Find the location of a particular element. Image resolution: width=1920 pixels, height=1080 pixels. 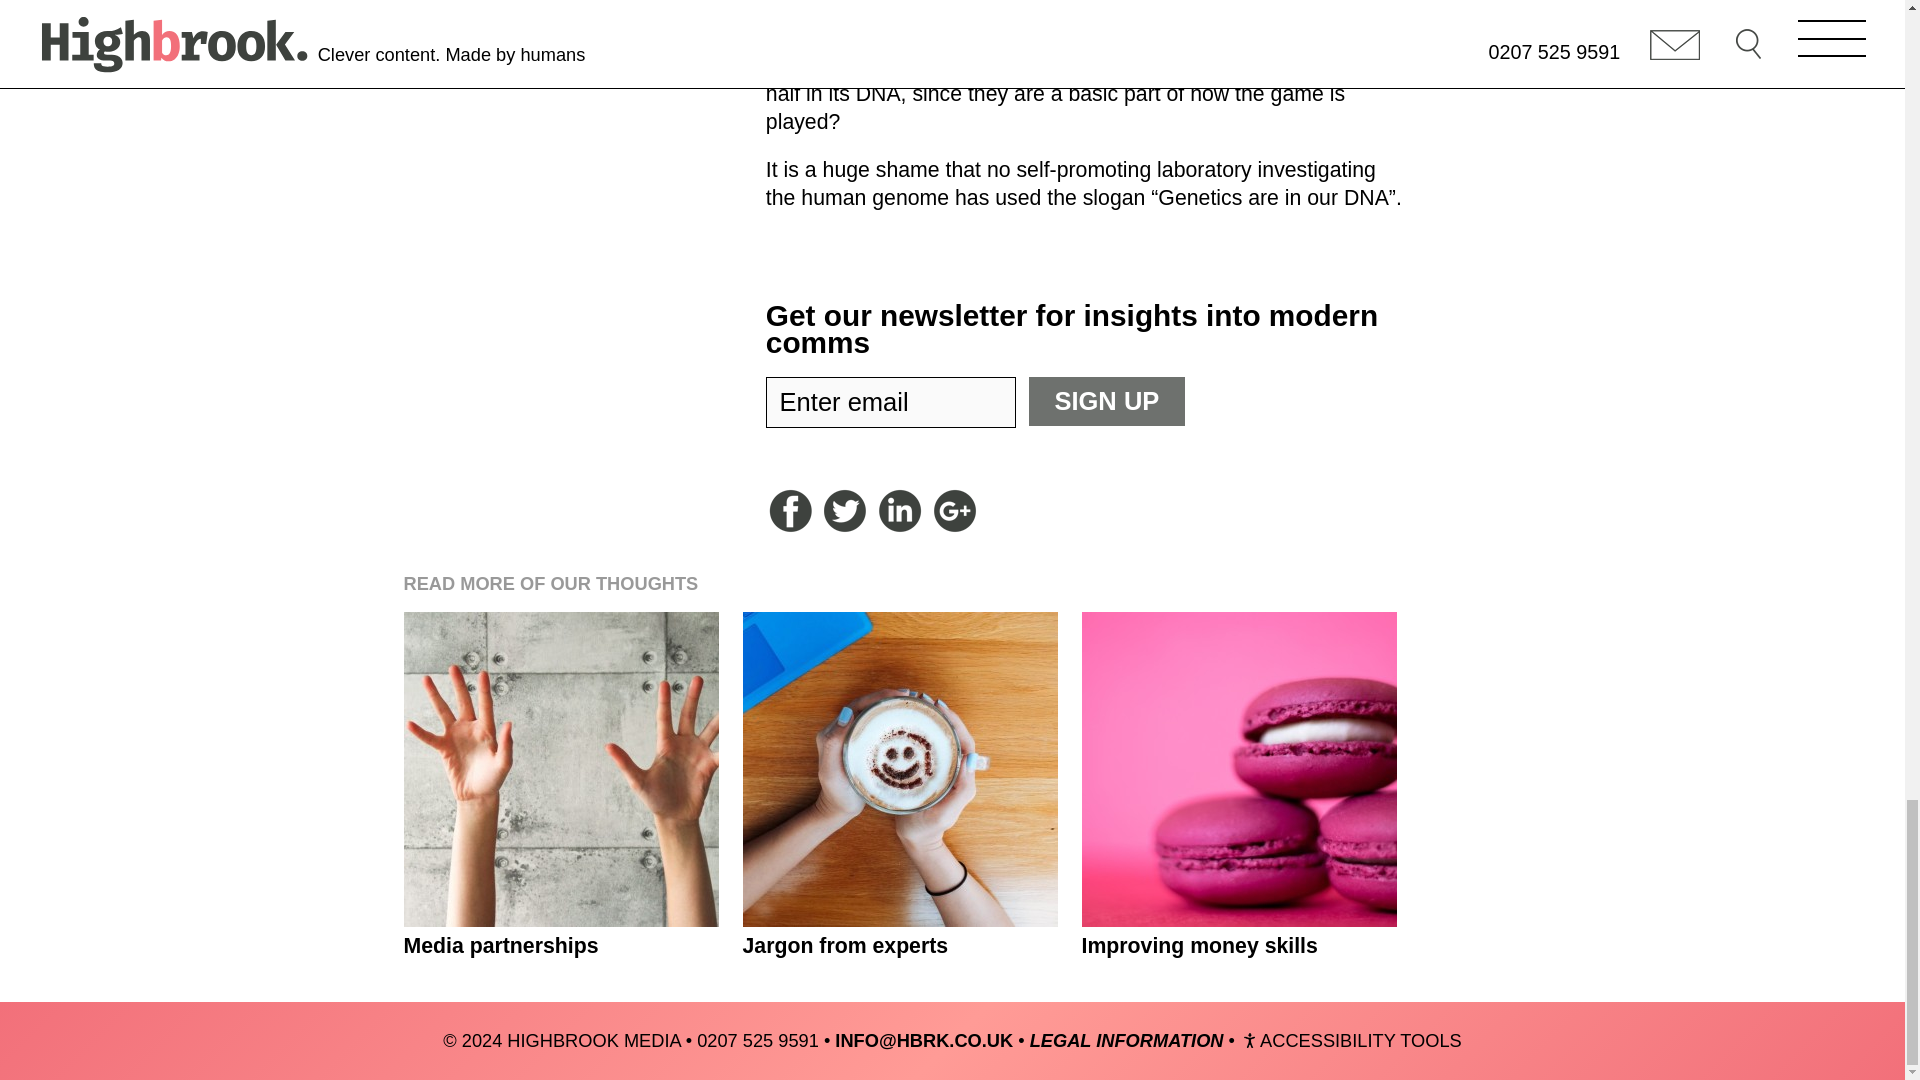

Jargon from experts is located at coordinates (899, 769).